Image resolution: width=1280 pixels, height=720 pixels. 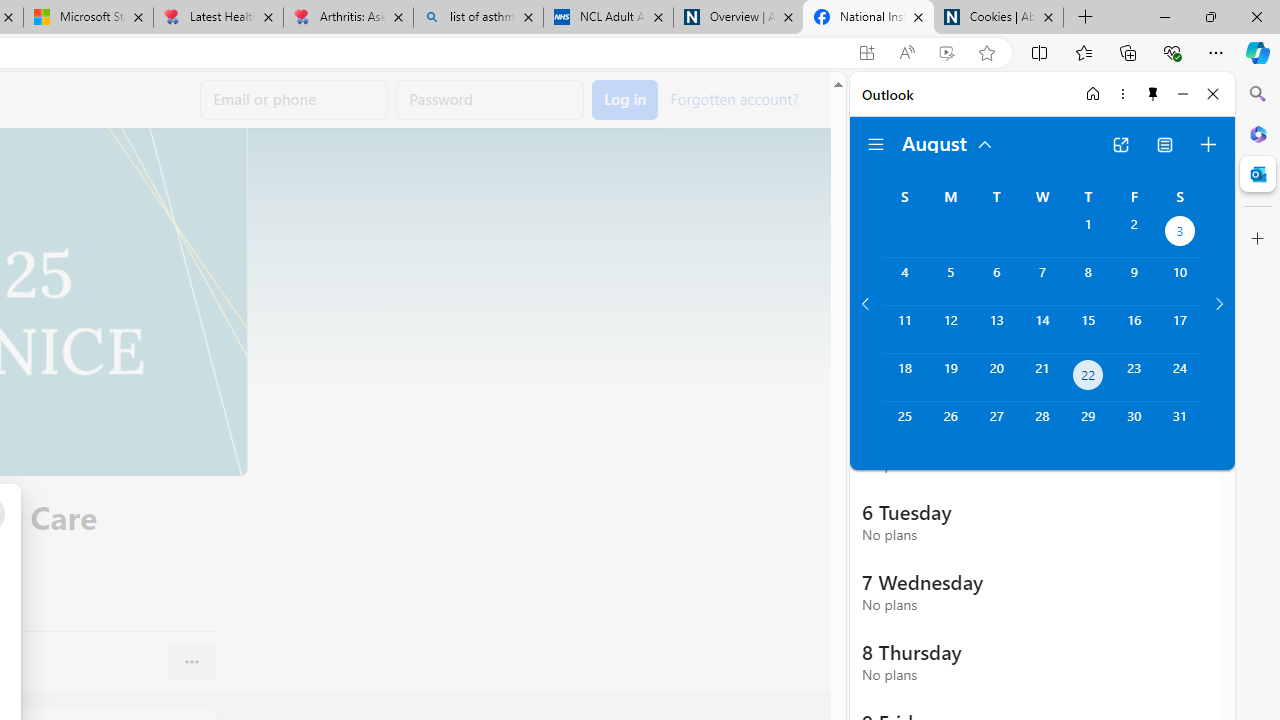 What do you see at coordinates (1120, 144) in the screenshot?
I see `Open in new tab` at bounding box center [1120, 144].